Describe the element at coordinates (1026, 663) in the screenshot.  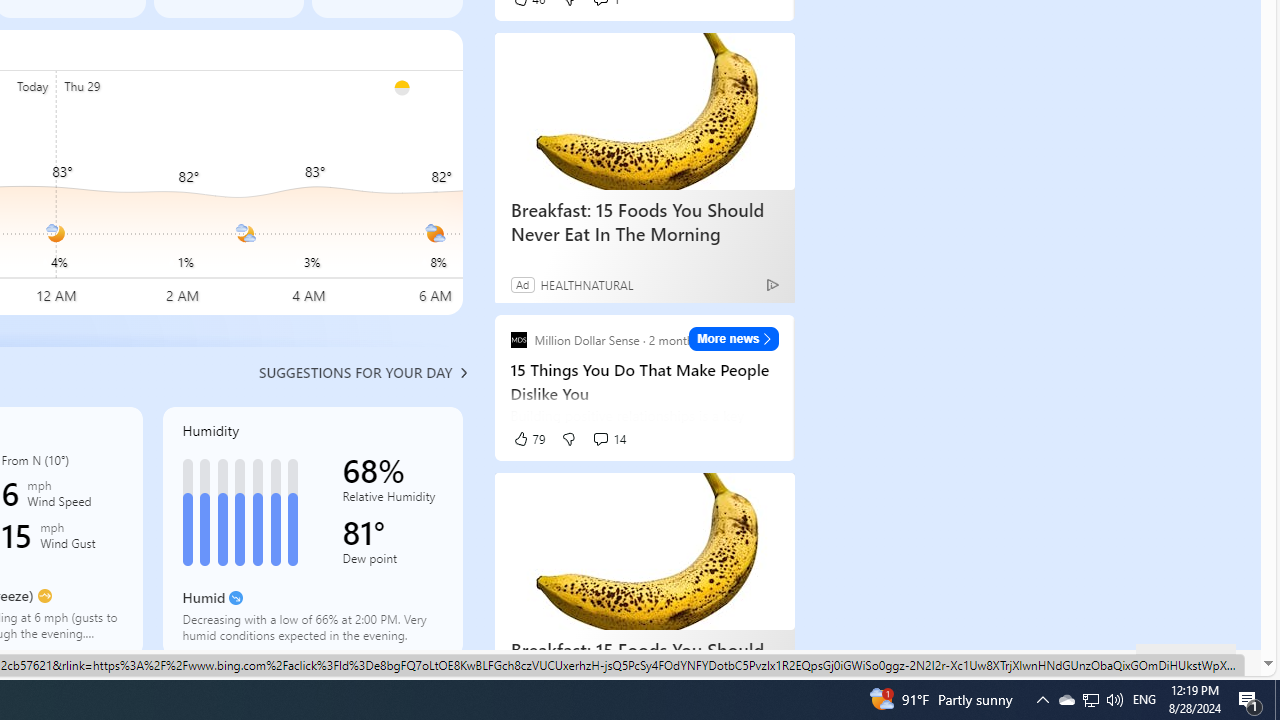
I see `Data Providers` at that location.